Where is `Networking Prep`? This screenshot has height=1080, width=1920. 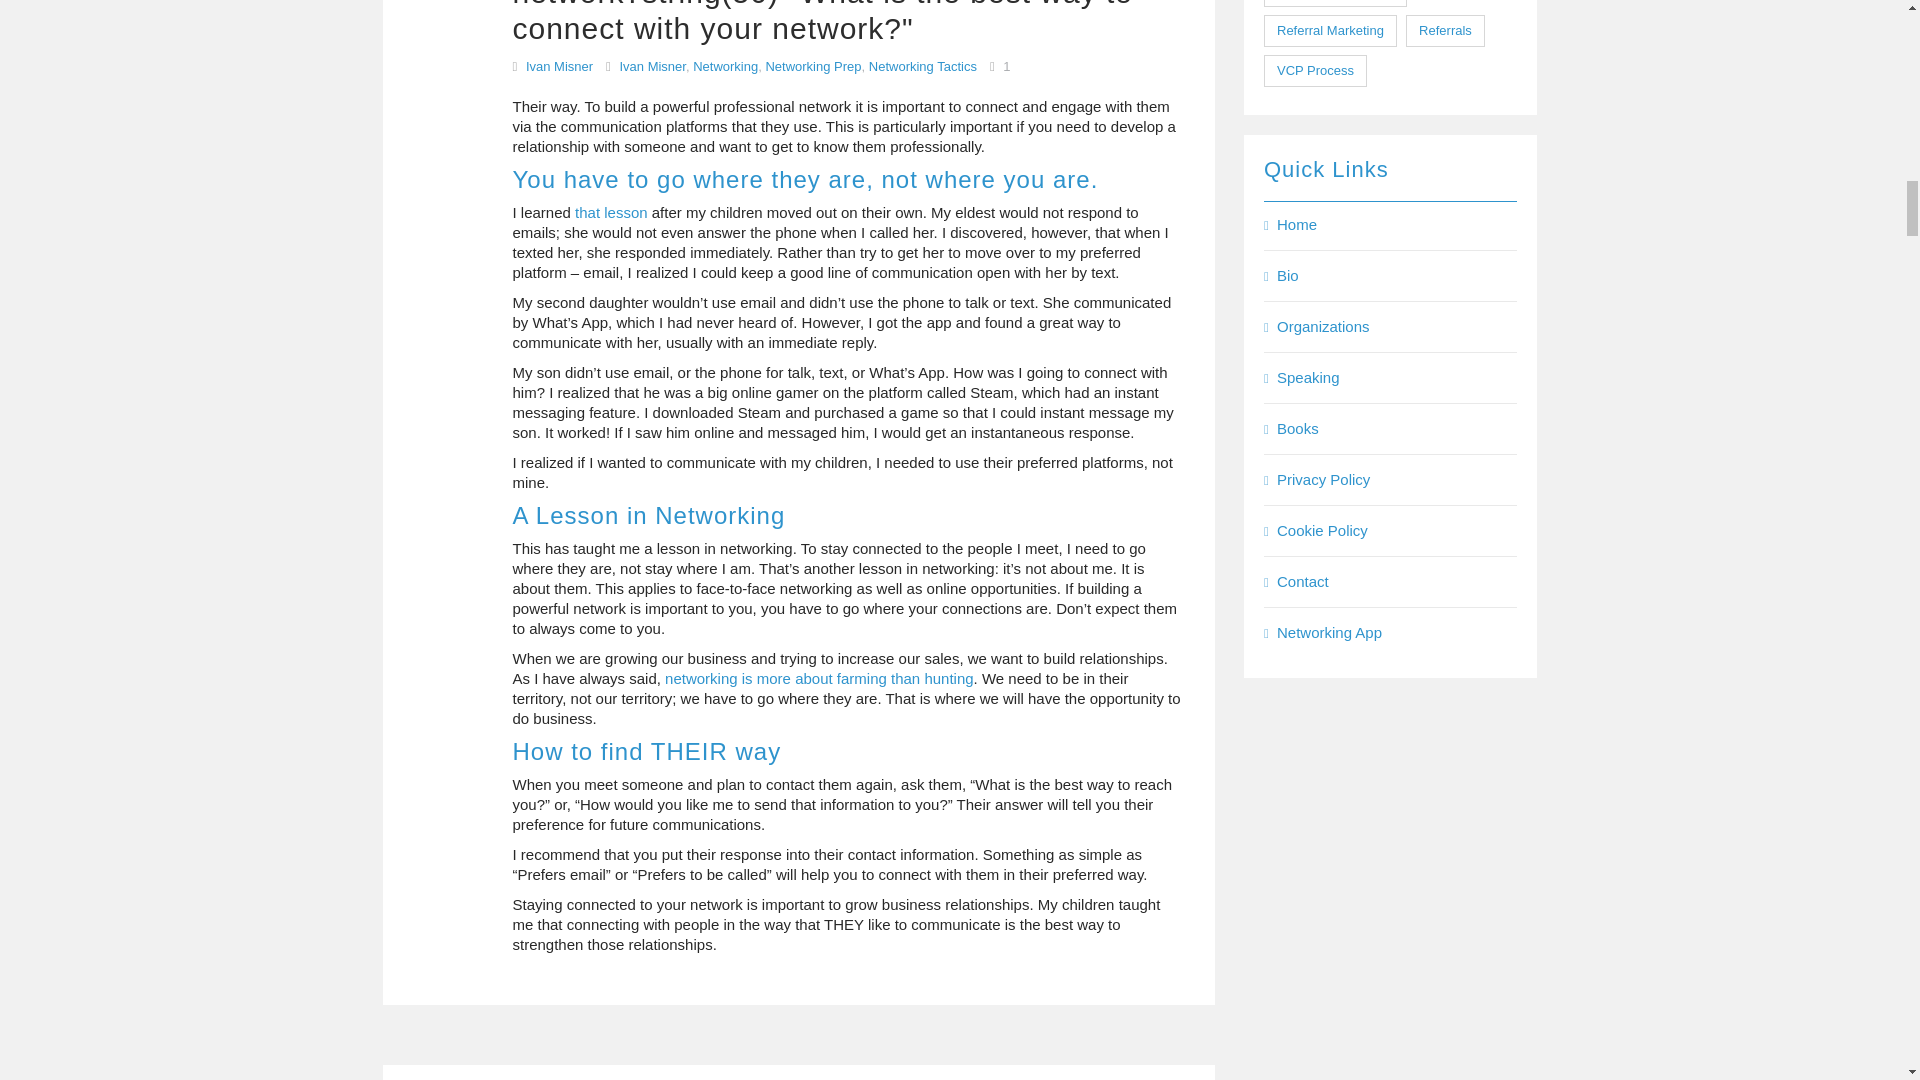
Networking Prep is located at coordinates (812, 66).